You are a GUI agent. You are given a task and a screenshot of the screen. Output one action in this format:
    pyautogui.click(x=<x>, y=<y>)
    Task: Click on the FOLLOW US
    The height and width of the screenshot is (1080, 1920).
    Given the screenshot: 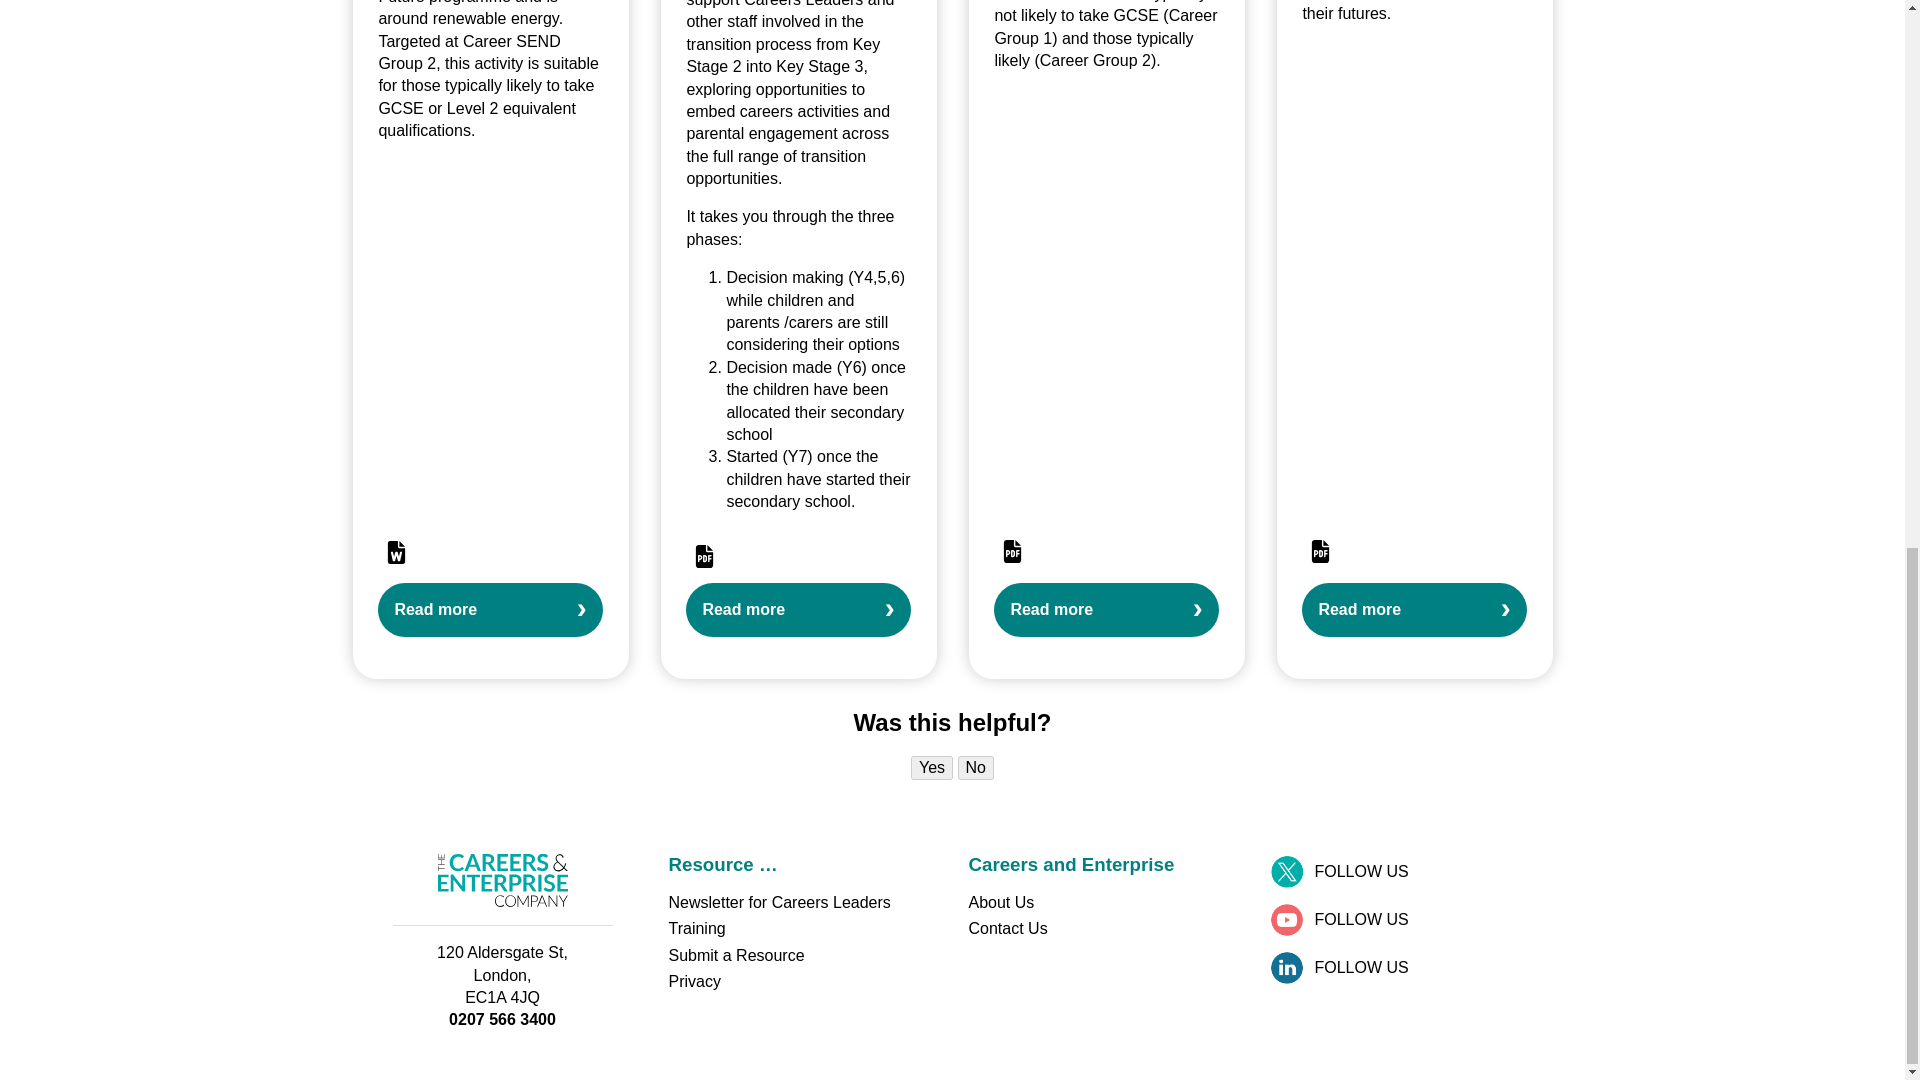 What is the action you would take?
    pyautogui.click(x=1402, y=872)
    